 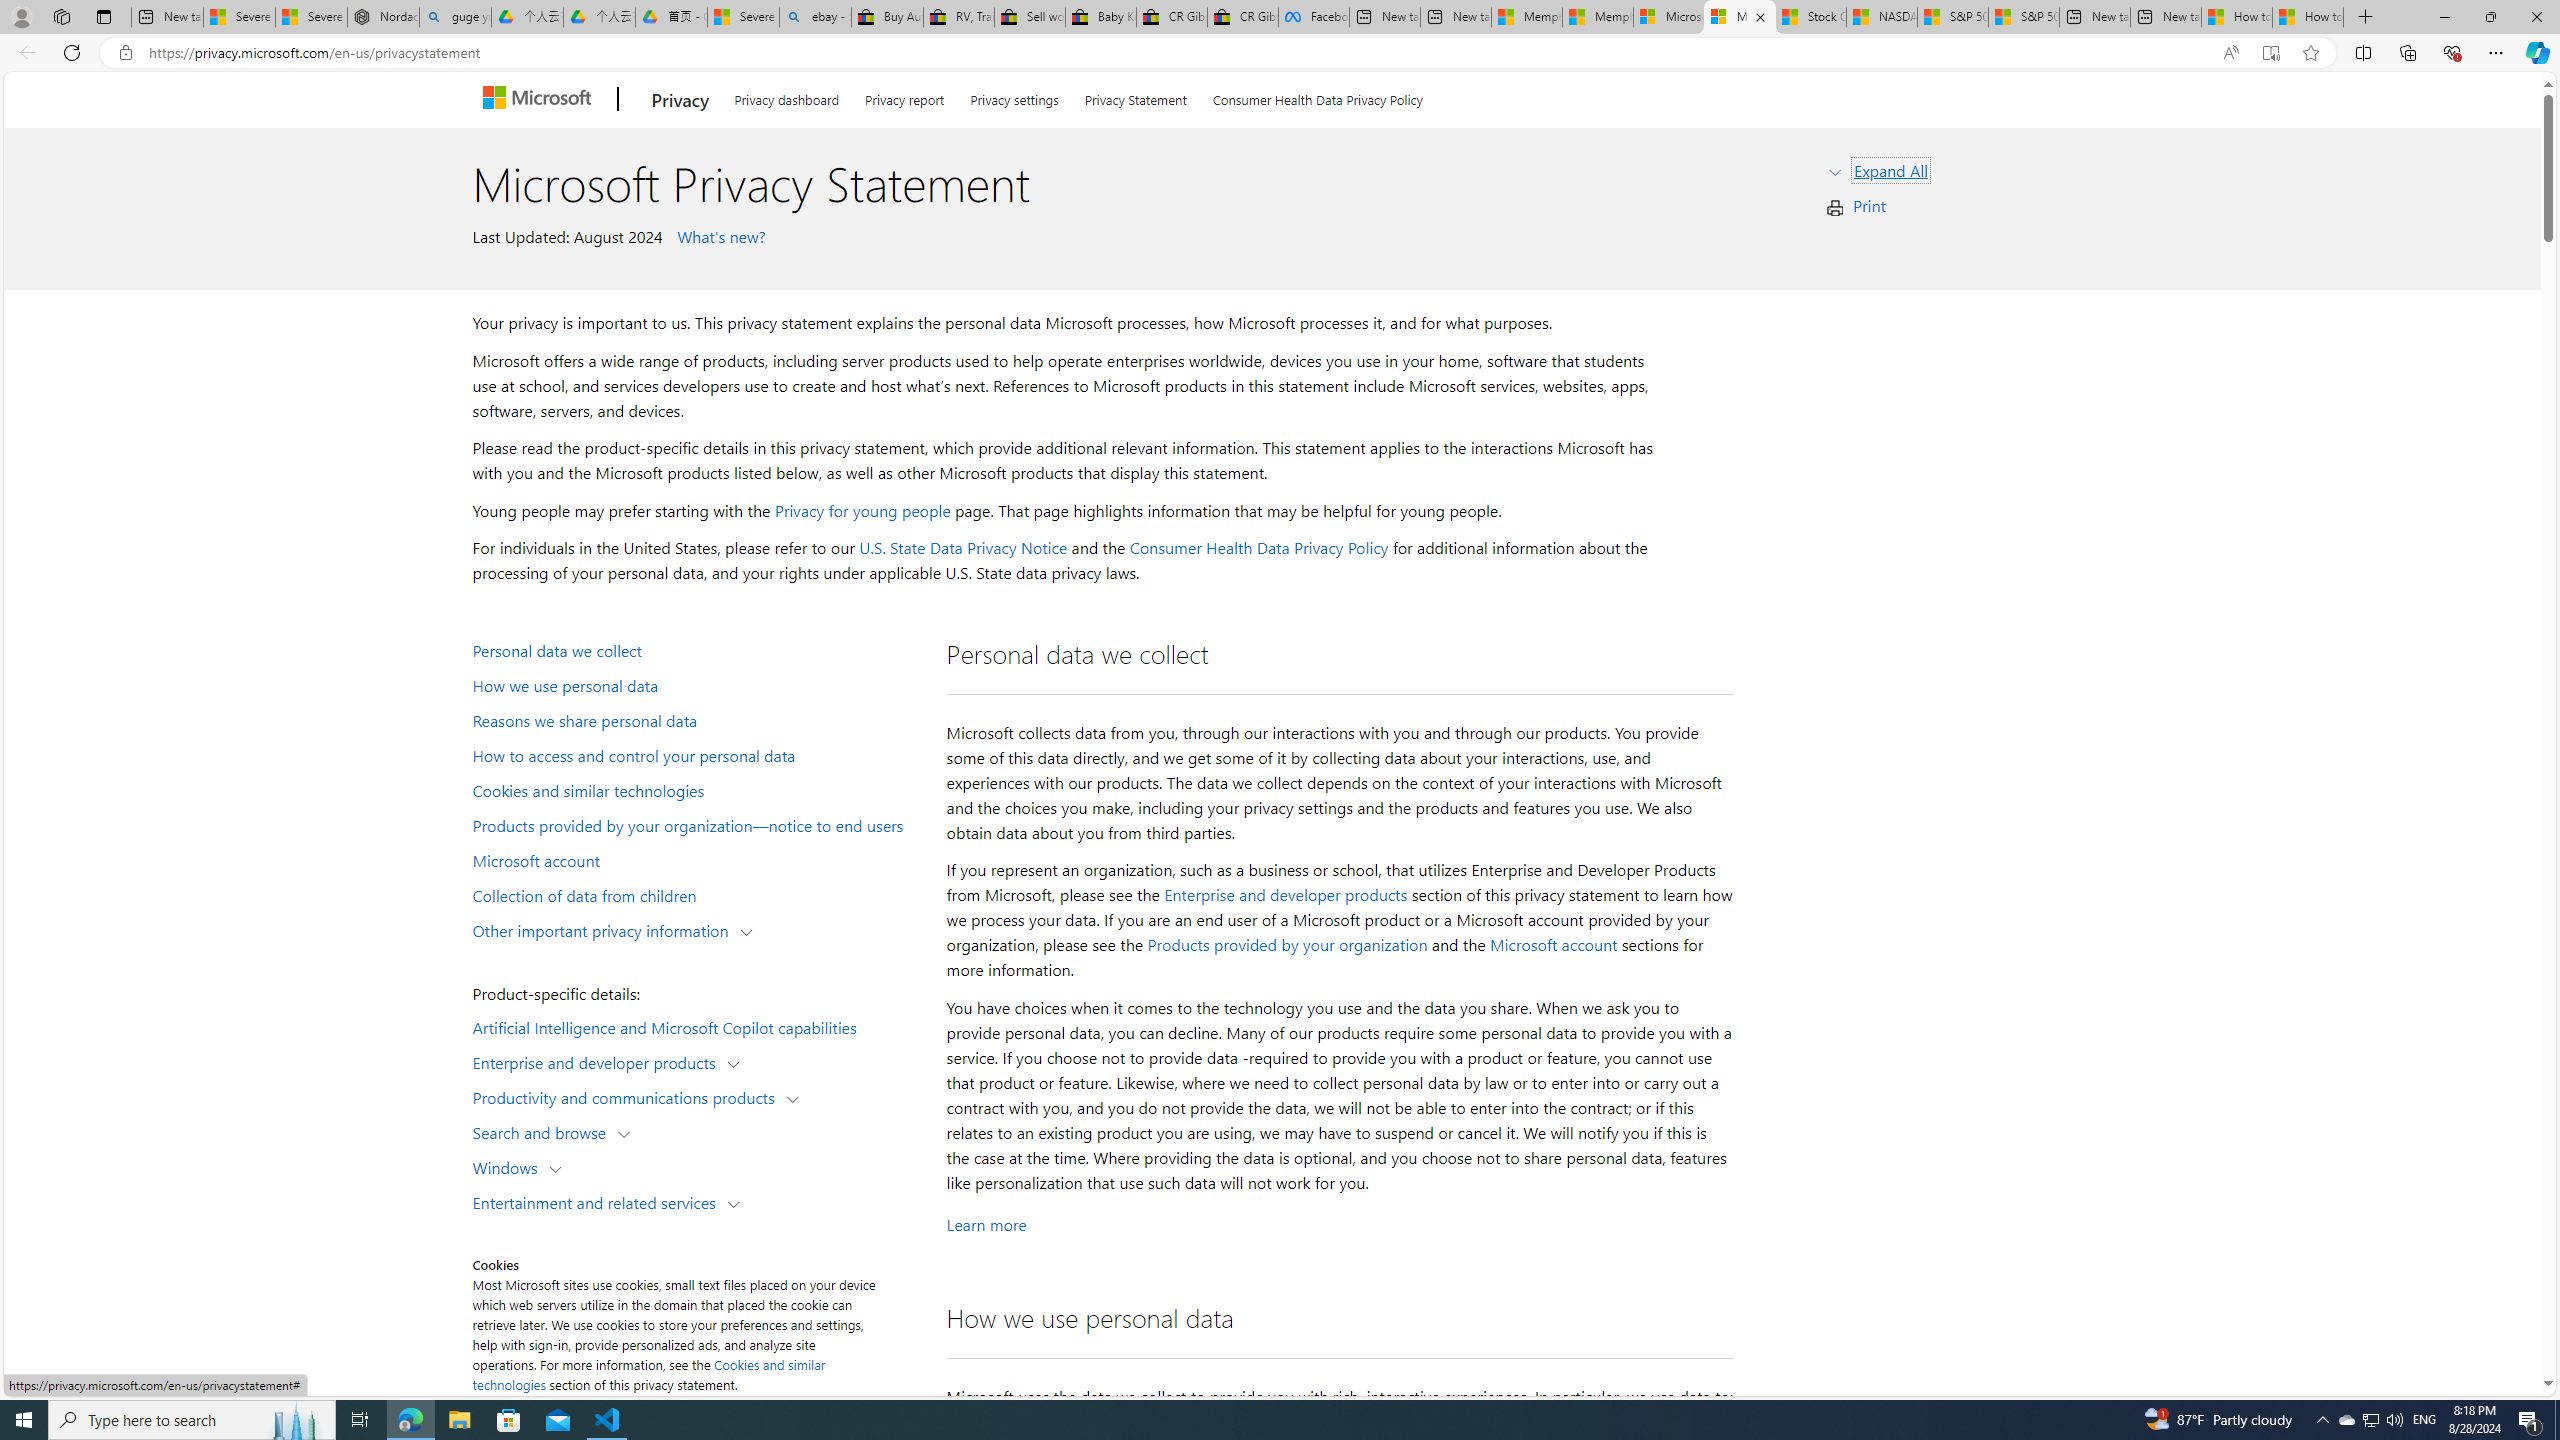 I want to click on Privacy for young people, so click(x=861, y=510).